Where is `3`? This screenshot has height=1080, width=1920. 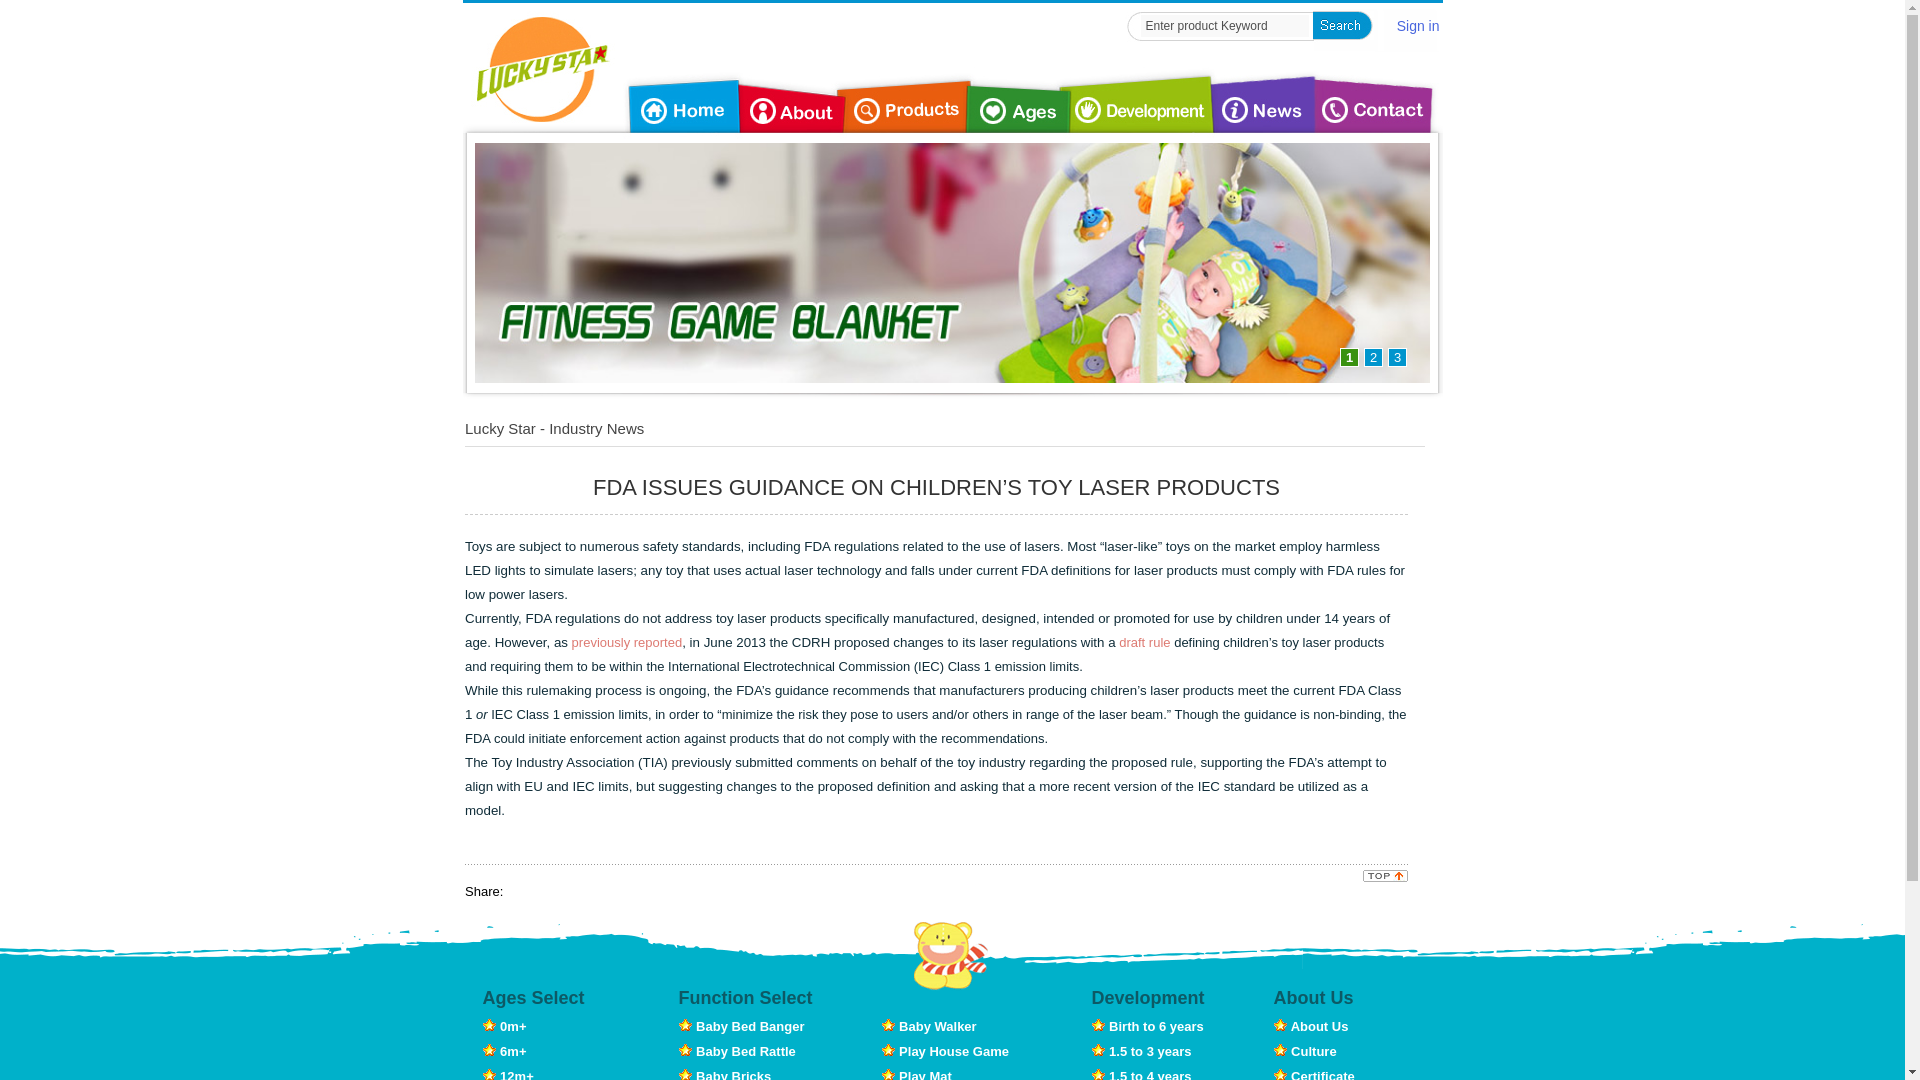 3 is located at coordinates (1398, 357).